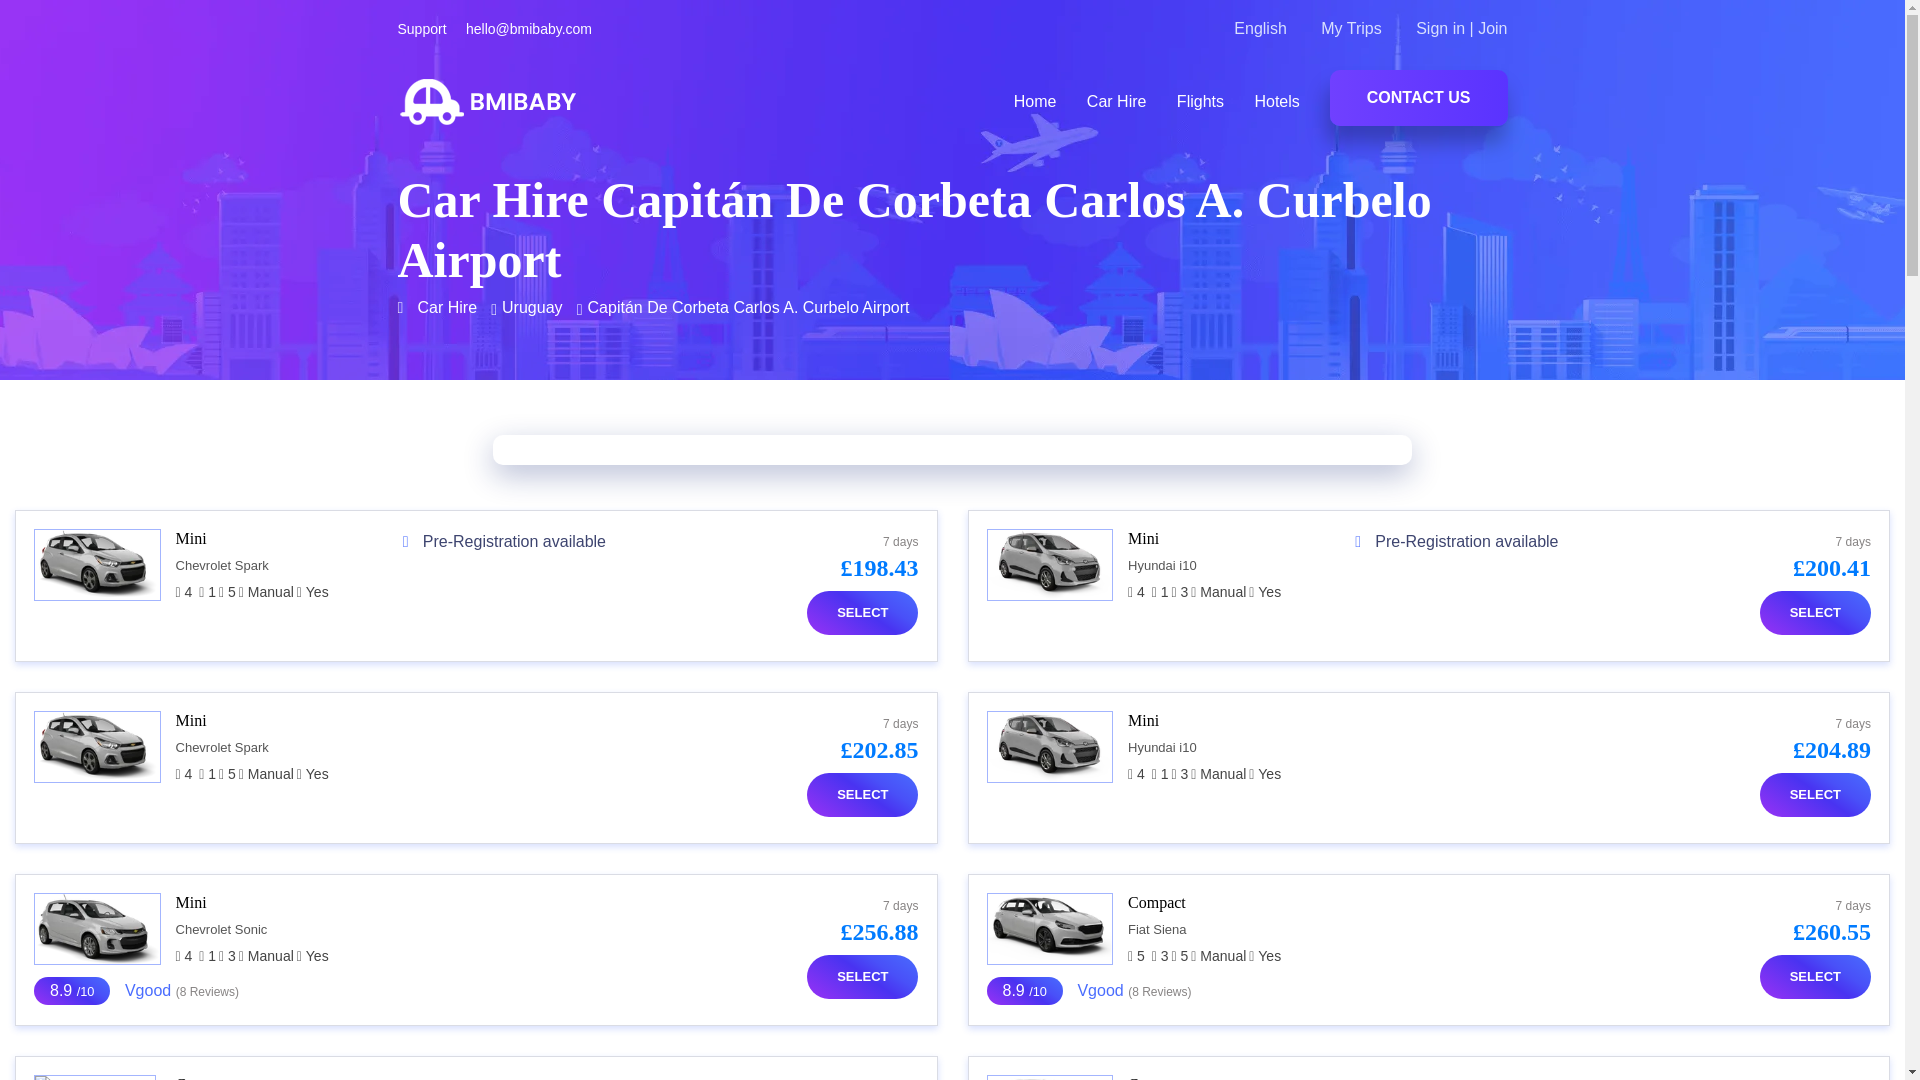 This screenshot has height=1080, width=1920. What do you see at coordinates (532, 308) in the screenshot?
I see `Uruguay` at bounding box center [532, 308].